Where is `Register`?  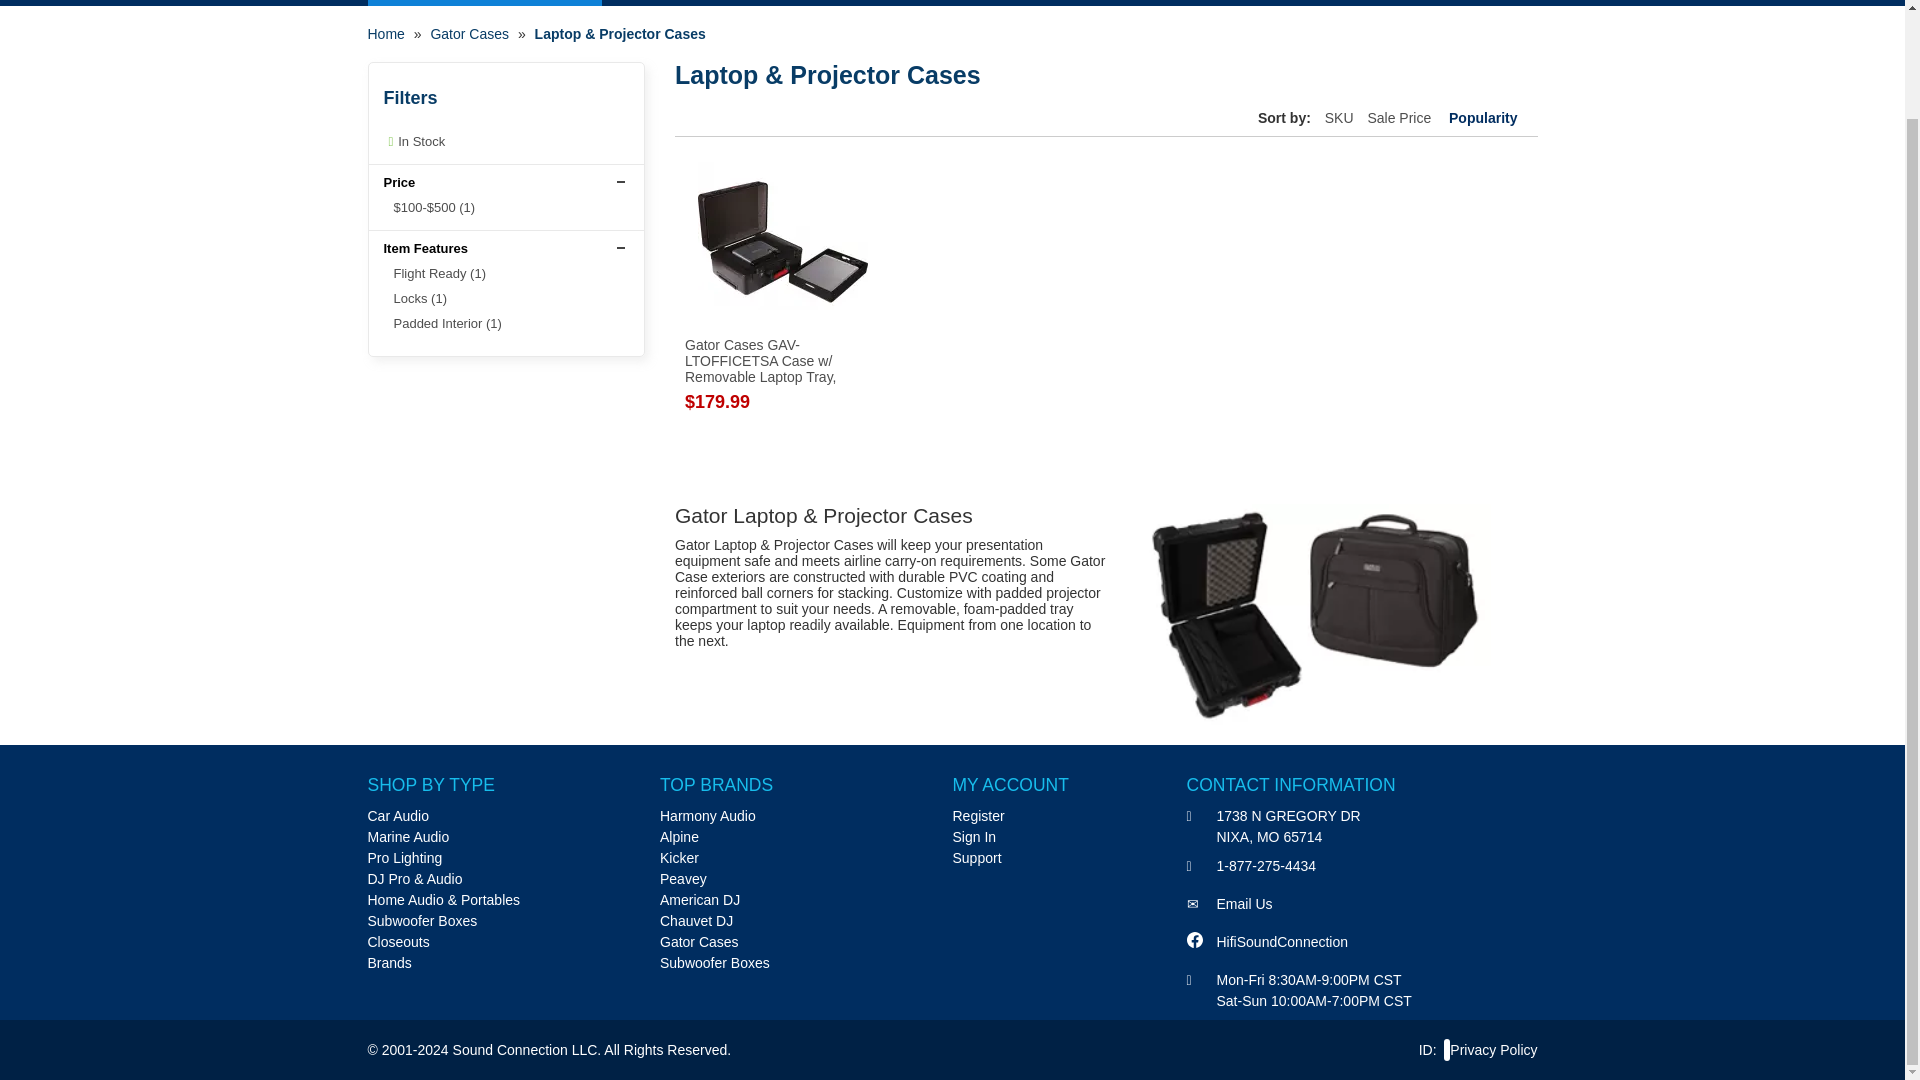 Register is located at coordinates (978, 816).